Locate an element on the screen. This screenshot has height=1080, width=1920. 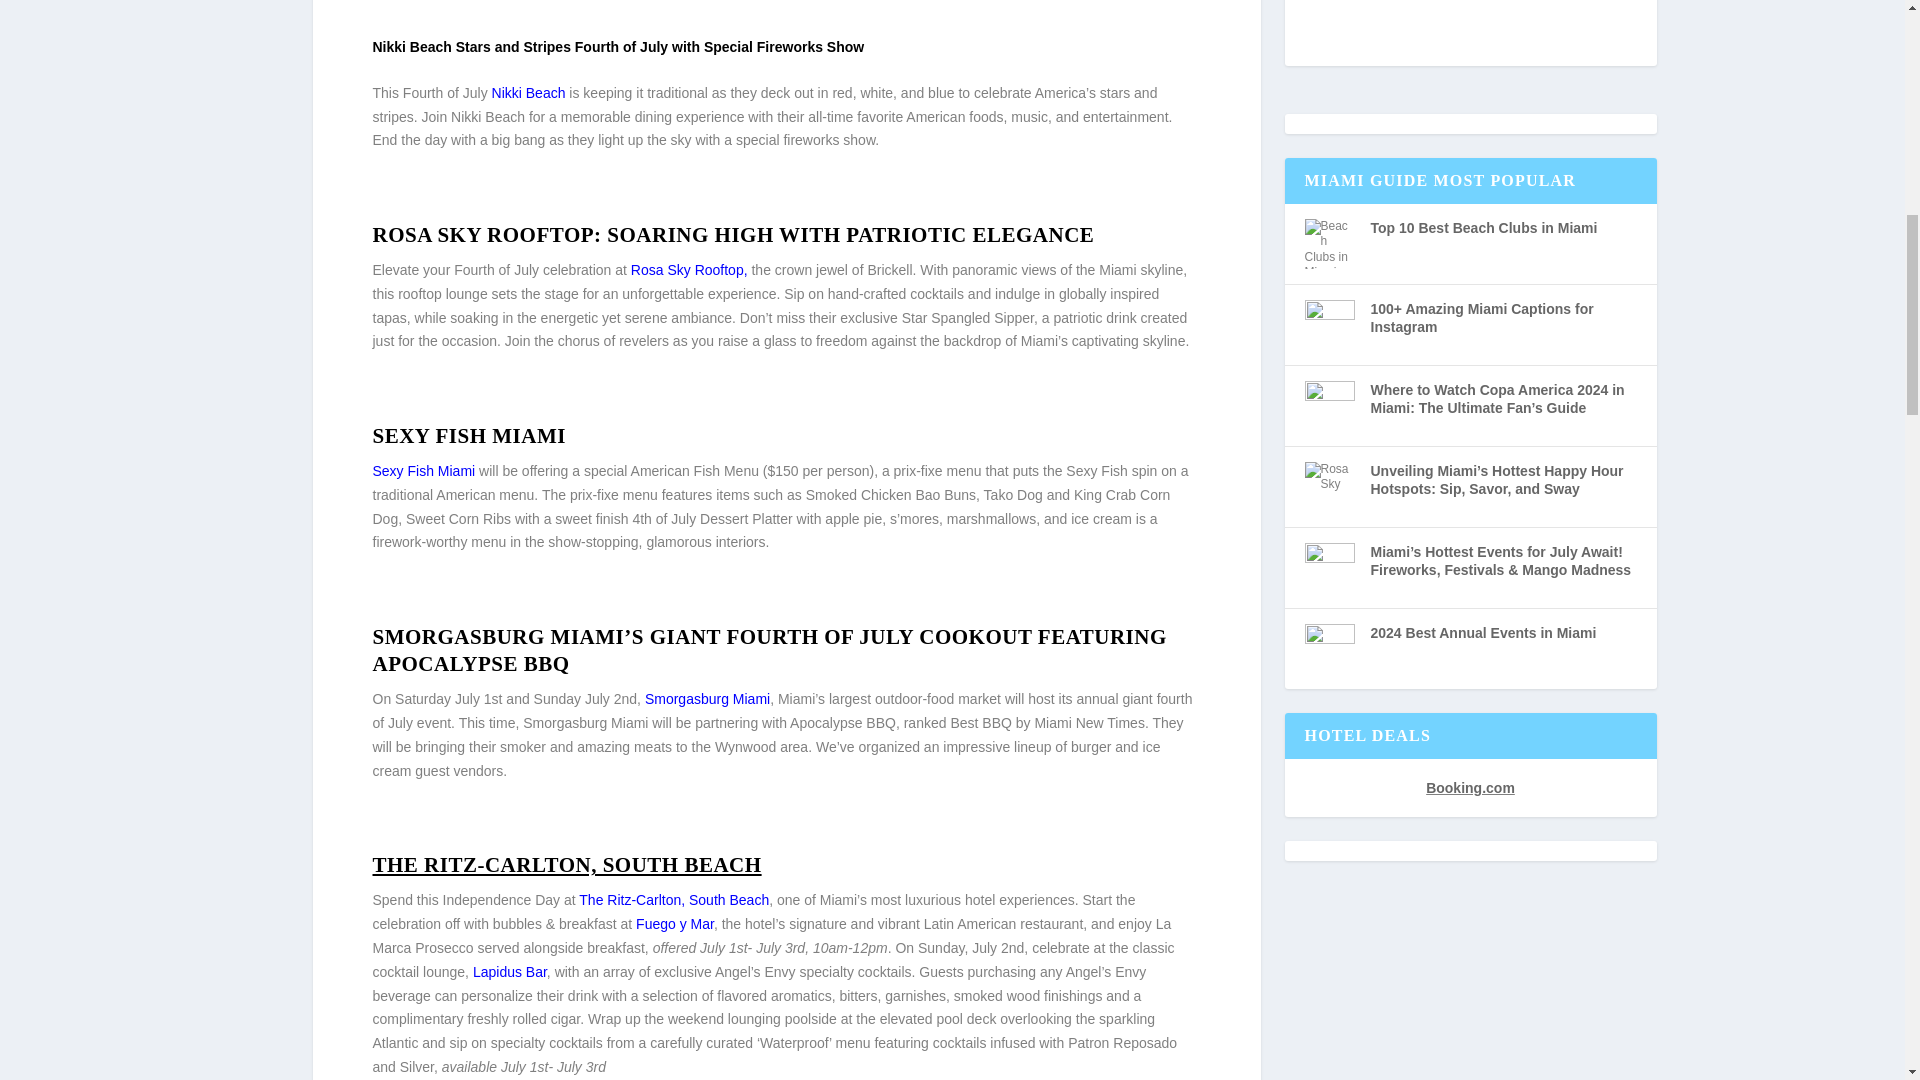
Smorgasburg Miami is located at coordinates (707, 699).